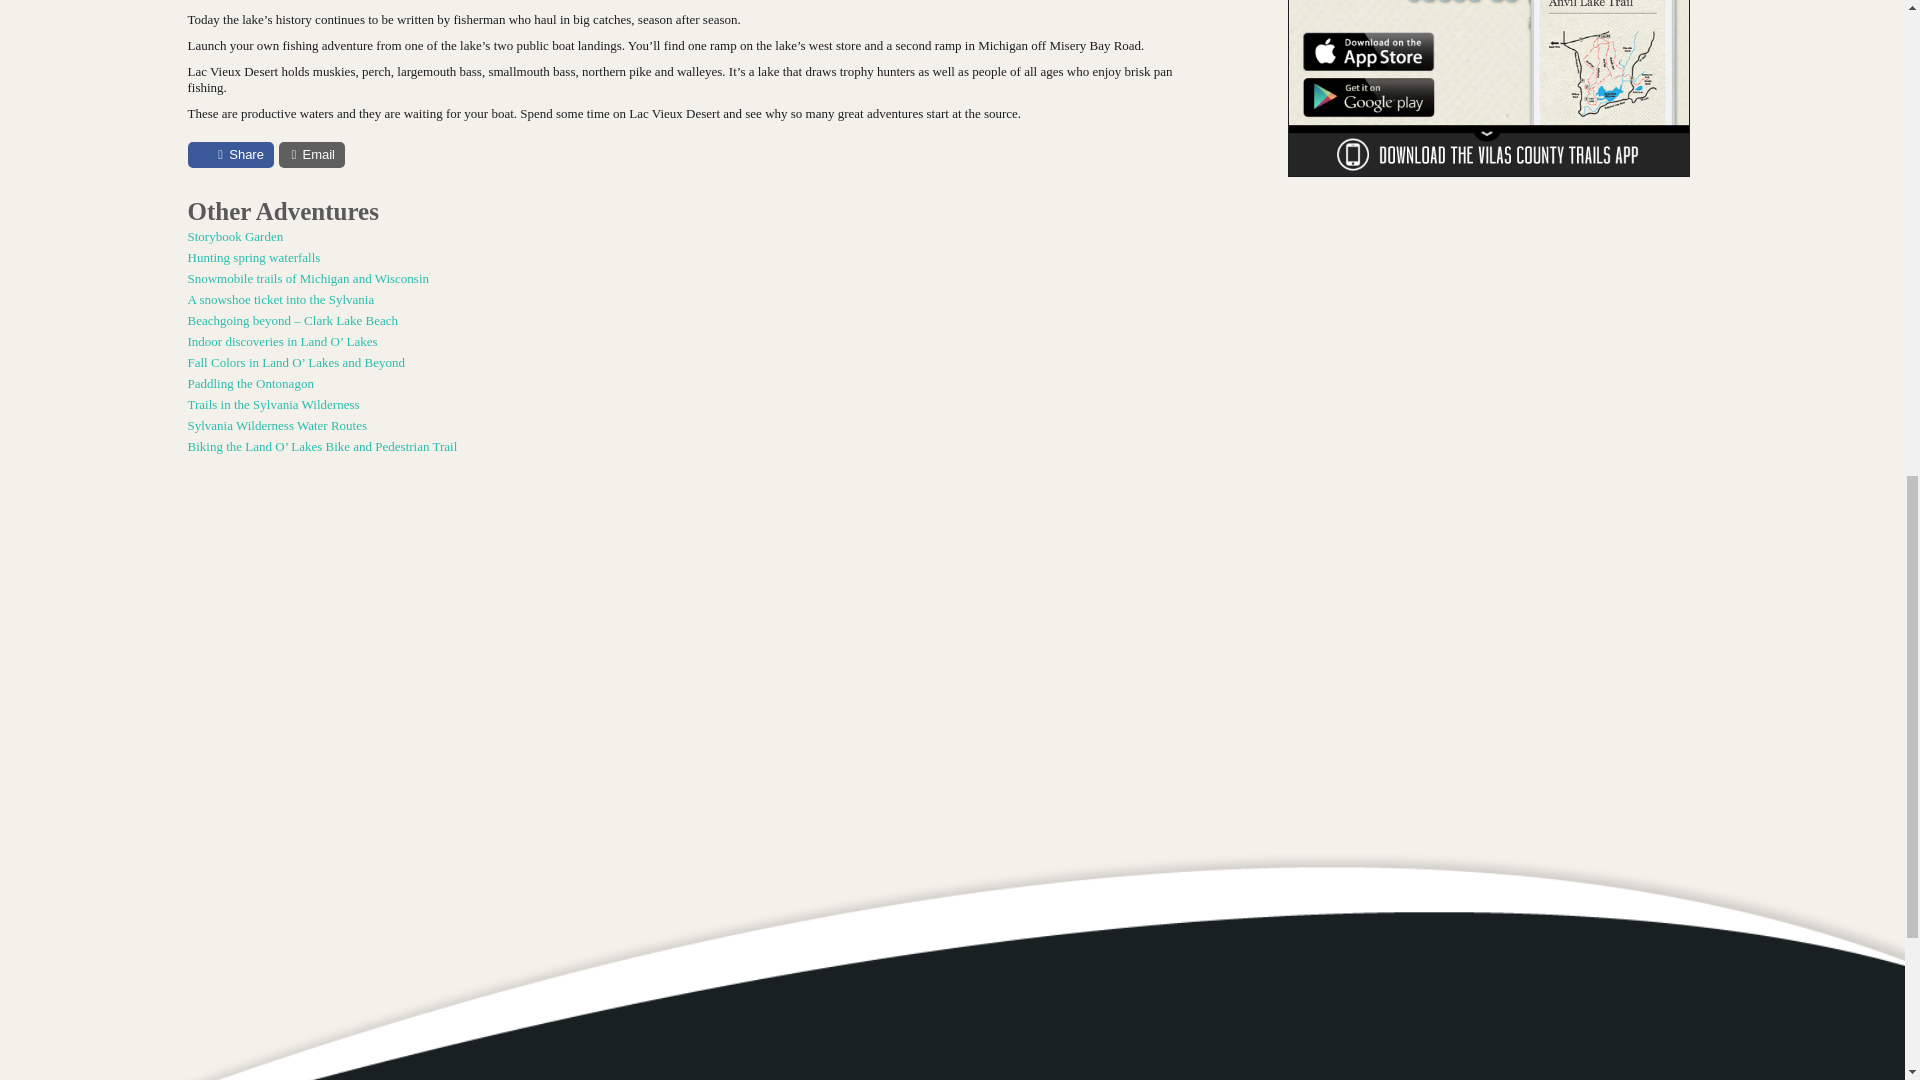 This screenshot has width=1920, height=1080. Describe the element at coordinates (685, 426) in the screenshot. I see `Sylvania Wilderness Water Routes` at that location.